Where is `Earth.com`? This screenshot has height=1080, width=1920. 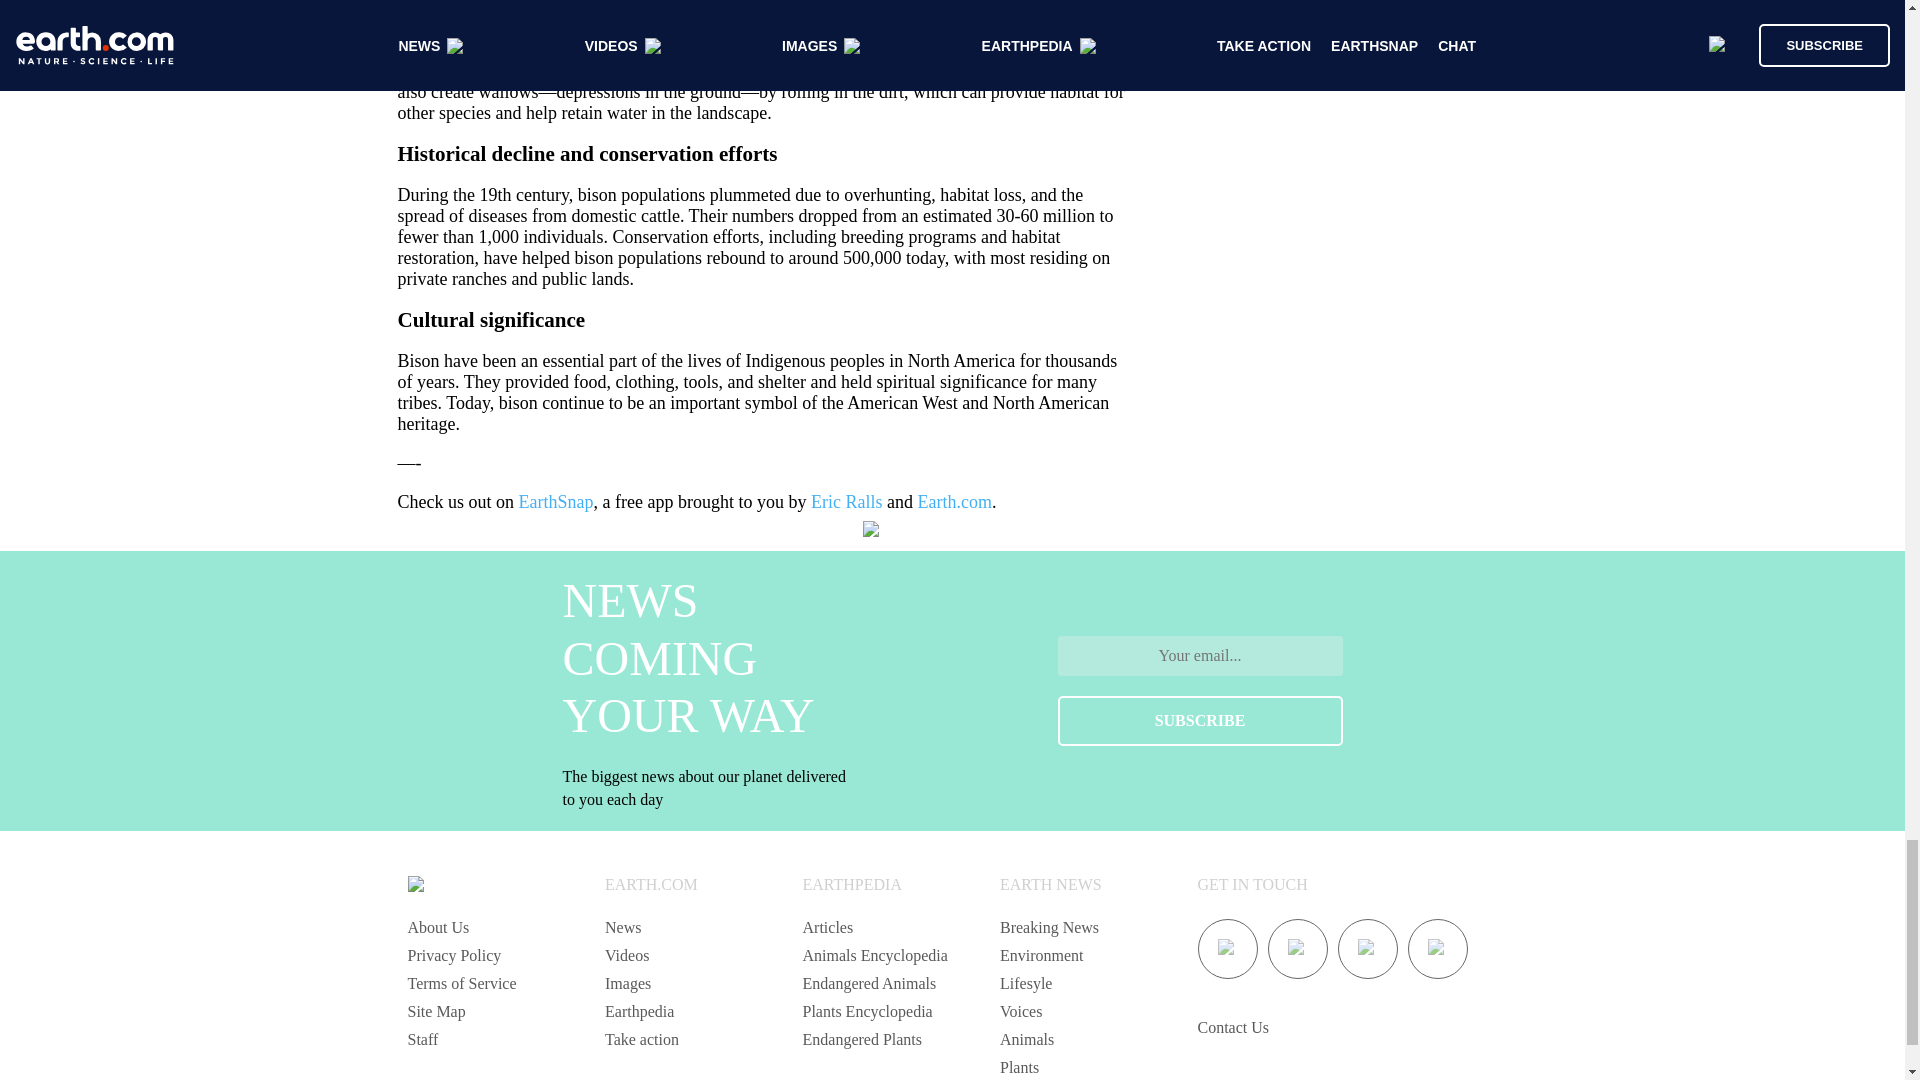 Earth.com is located at coordinates (954, 502).